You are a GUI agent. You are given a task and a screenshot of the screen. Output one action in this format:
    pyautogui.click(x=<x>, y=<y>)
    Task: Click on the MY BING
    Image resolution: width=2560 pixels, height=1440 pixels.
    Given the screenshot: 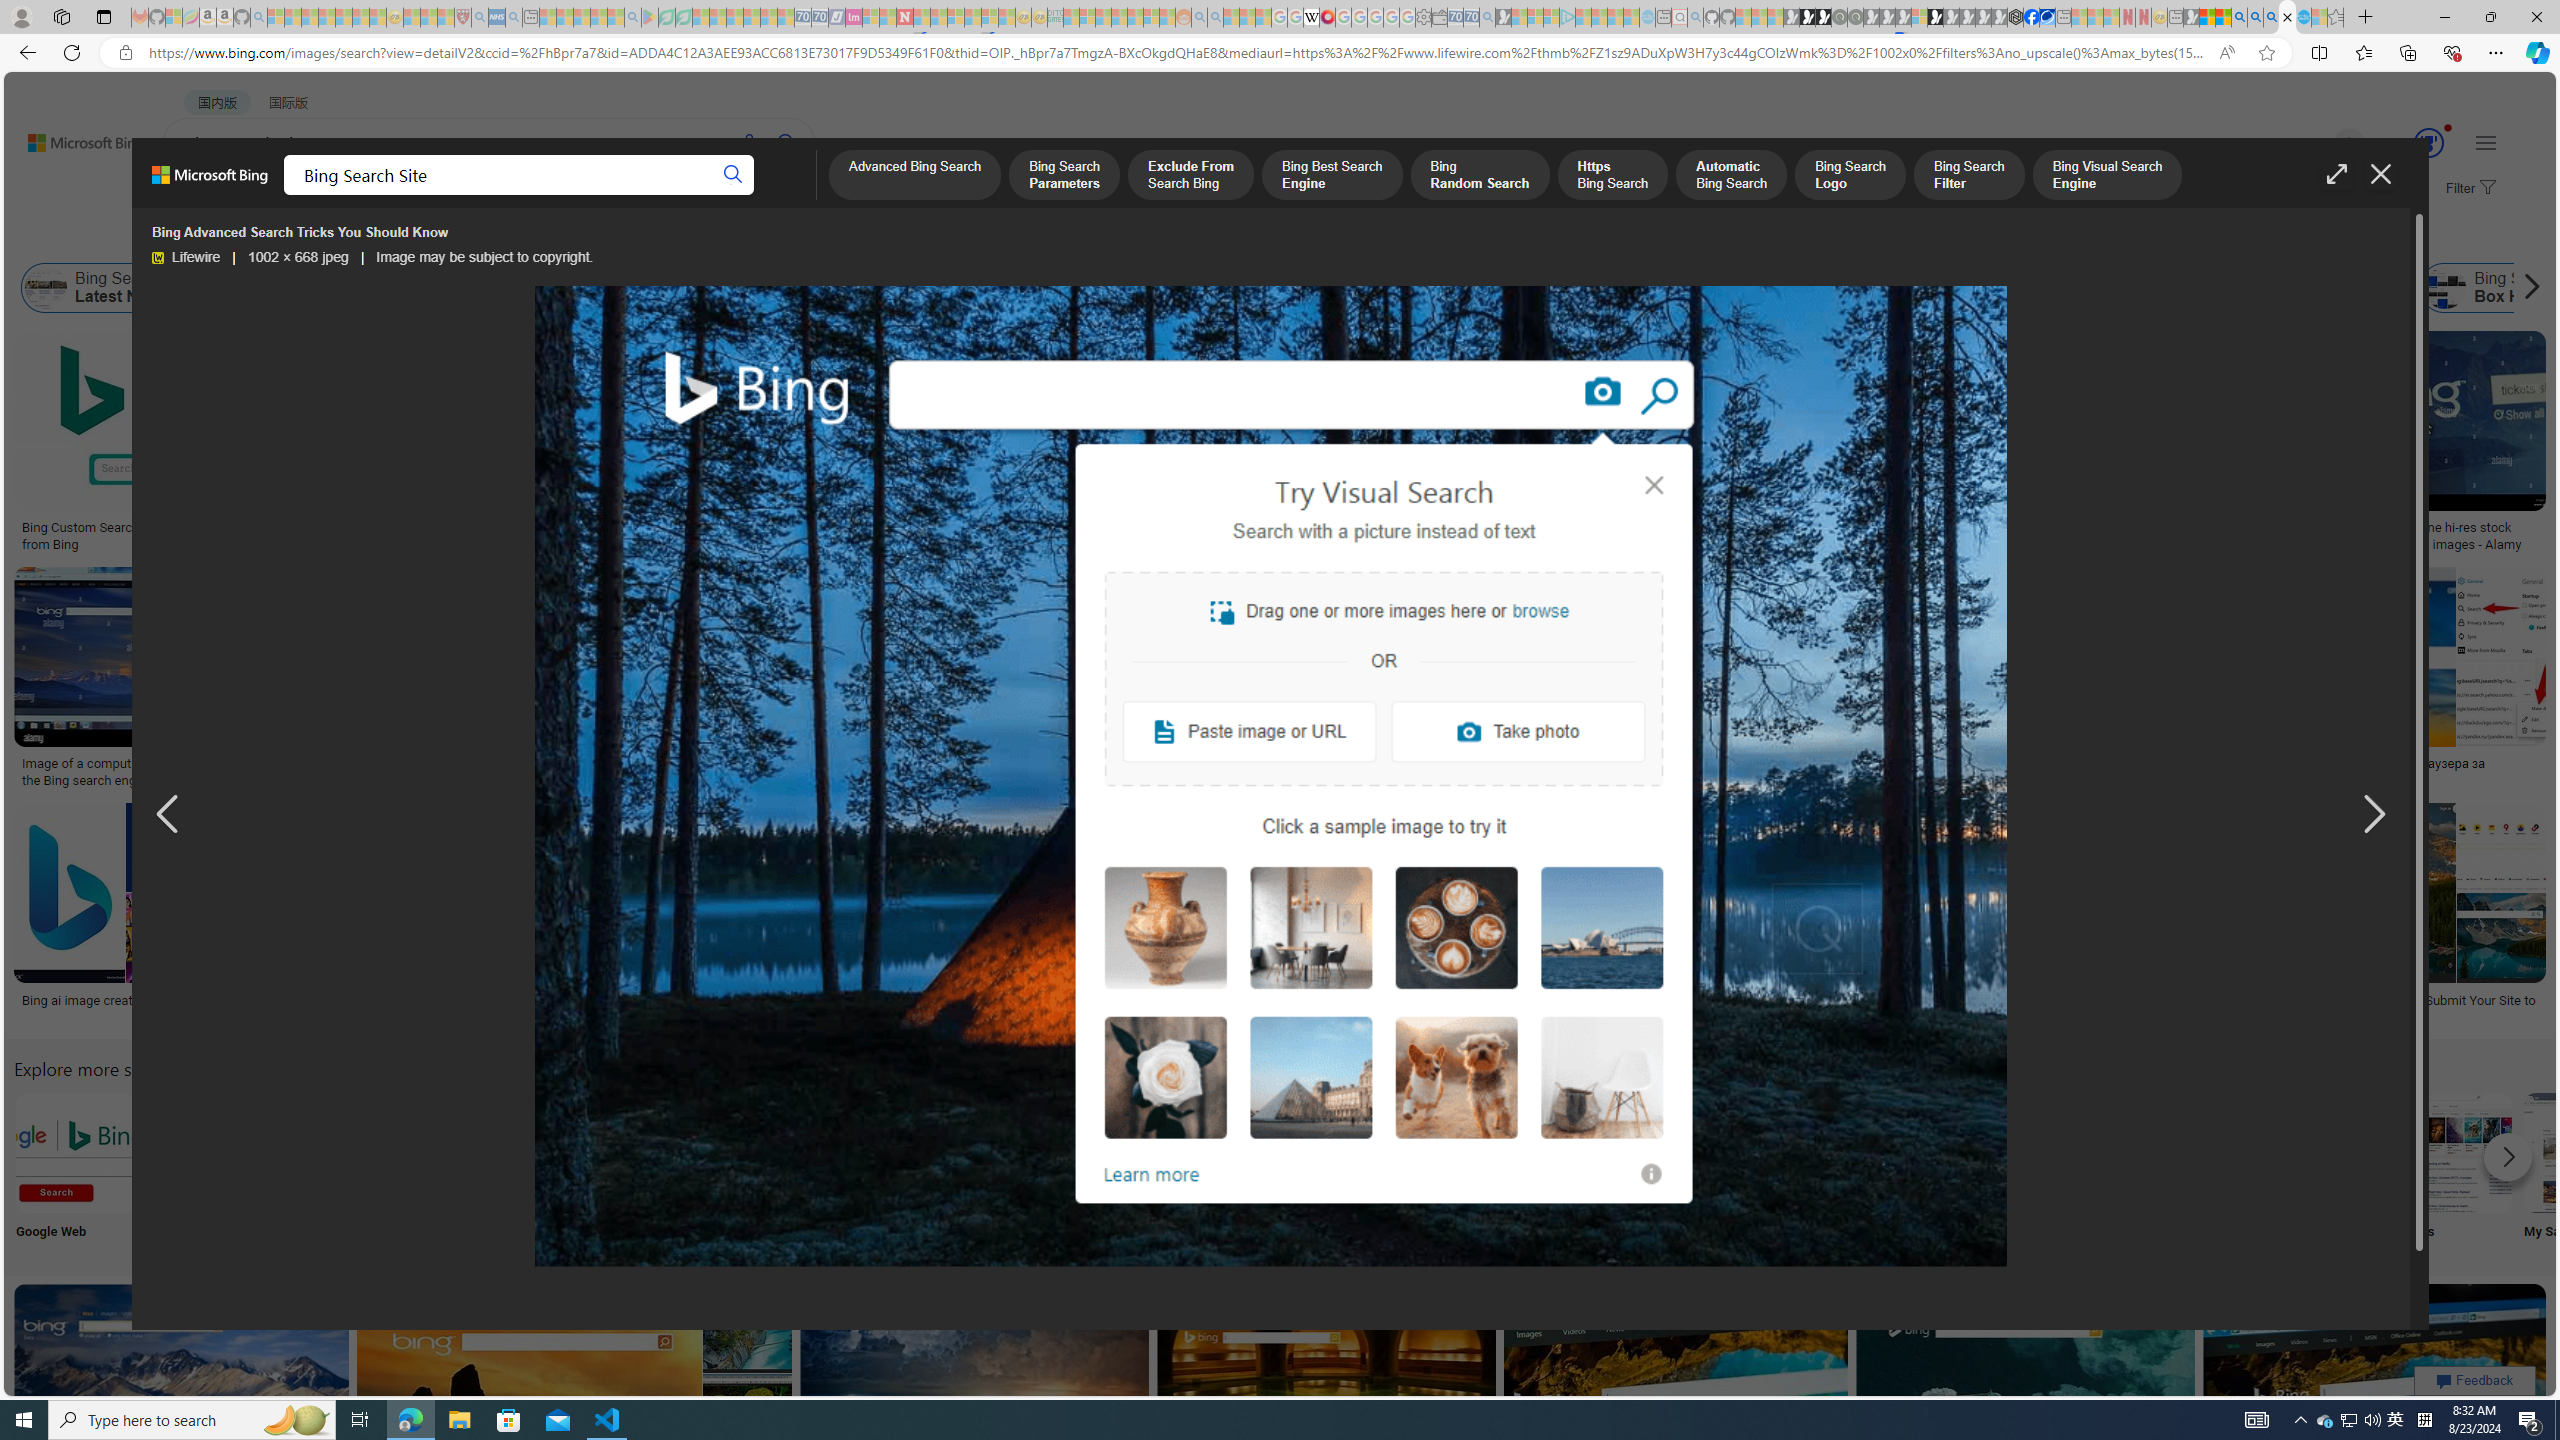 What is the action you would take?
    pyautogui.click(x=276, y=196)
    